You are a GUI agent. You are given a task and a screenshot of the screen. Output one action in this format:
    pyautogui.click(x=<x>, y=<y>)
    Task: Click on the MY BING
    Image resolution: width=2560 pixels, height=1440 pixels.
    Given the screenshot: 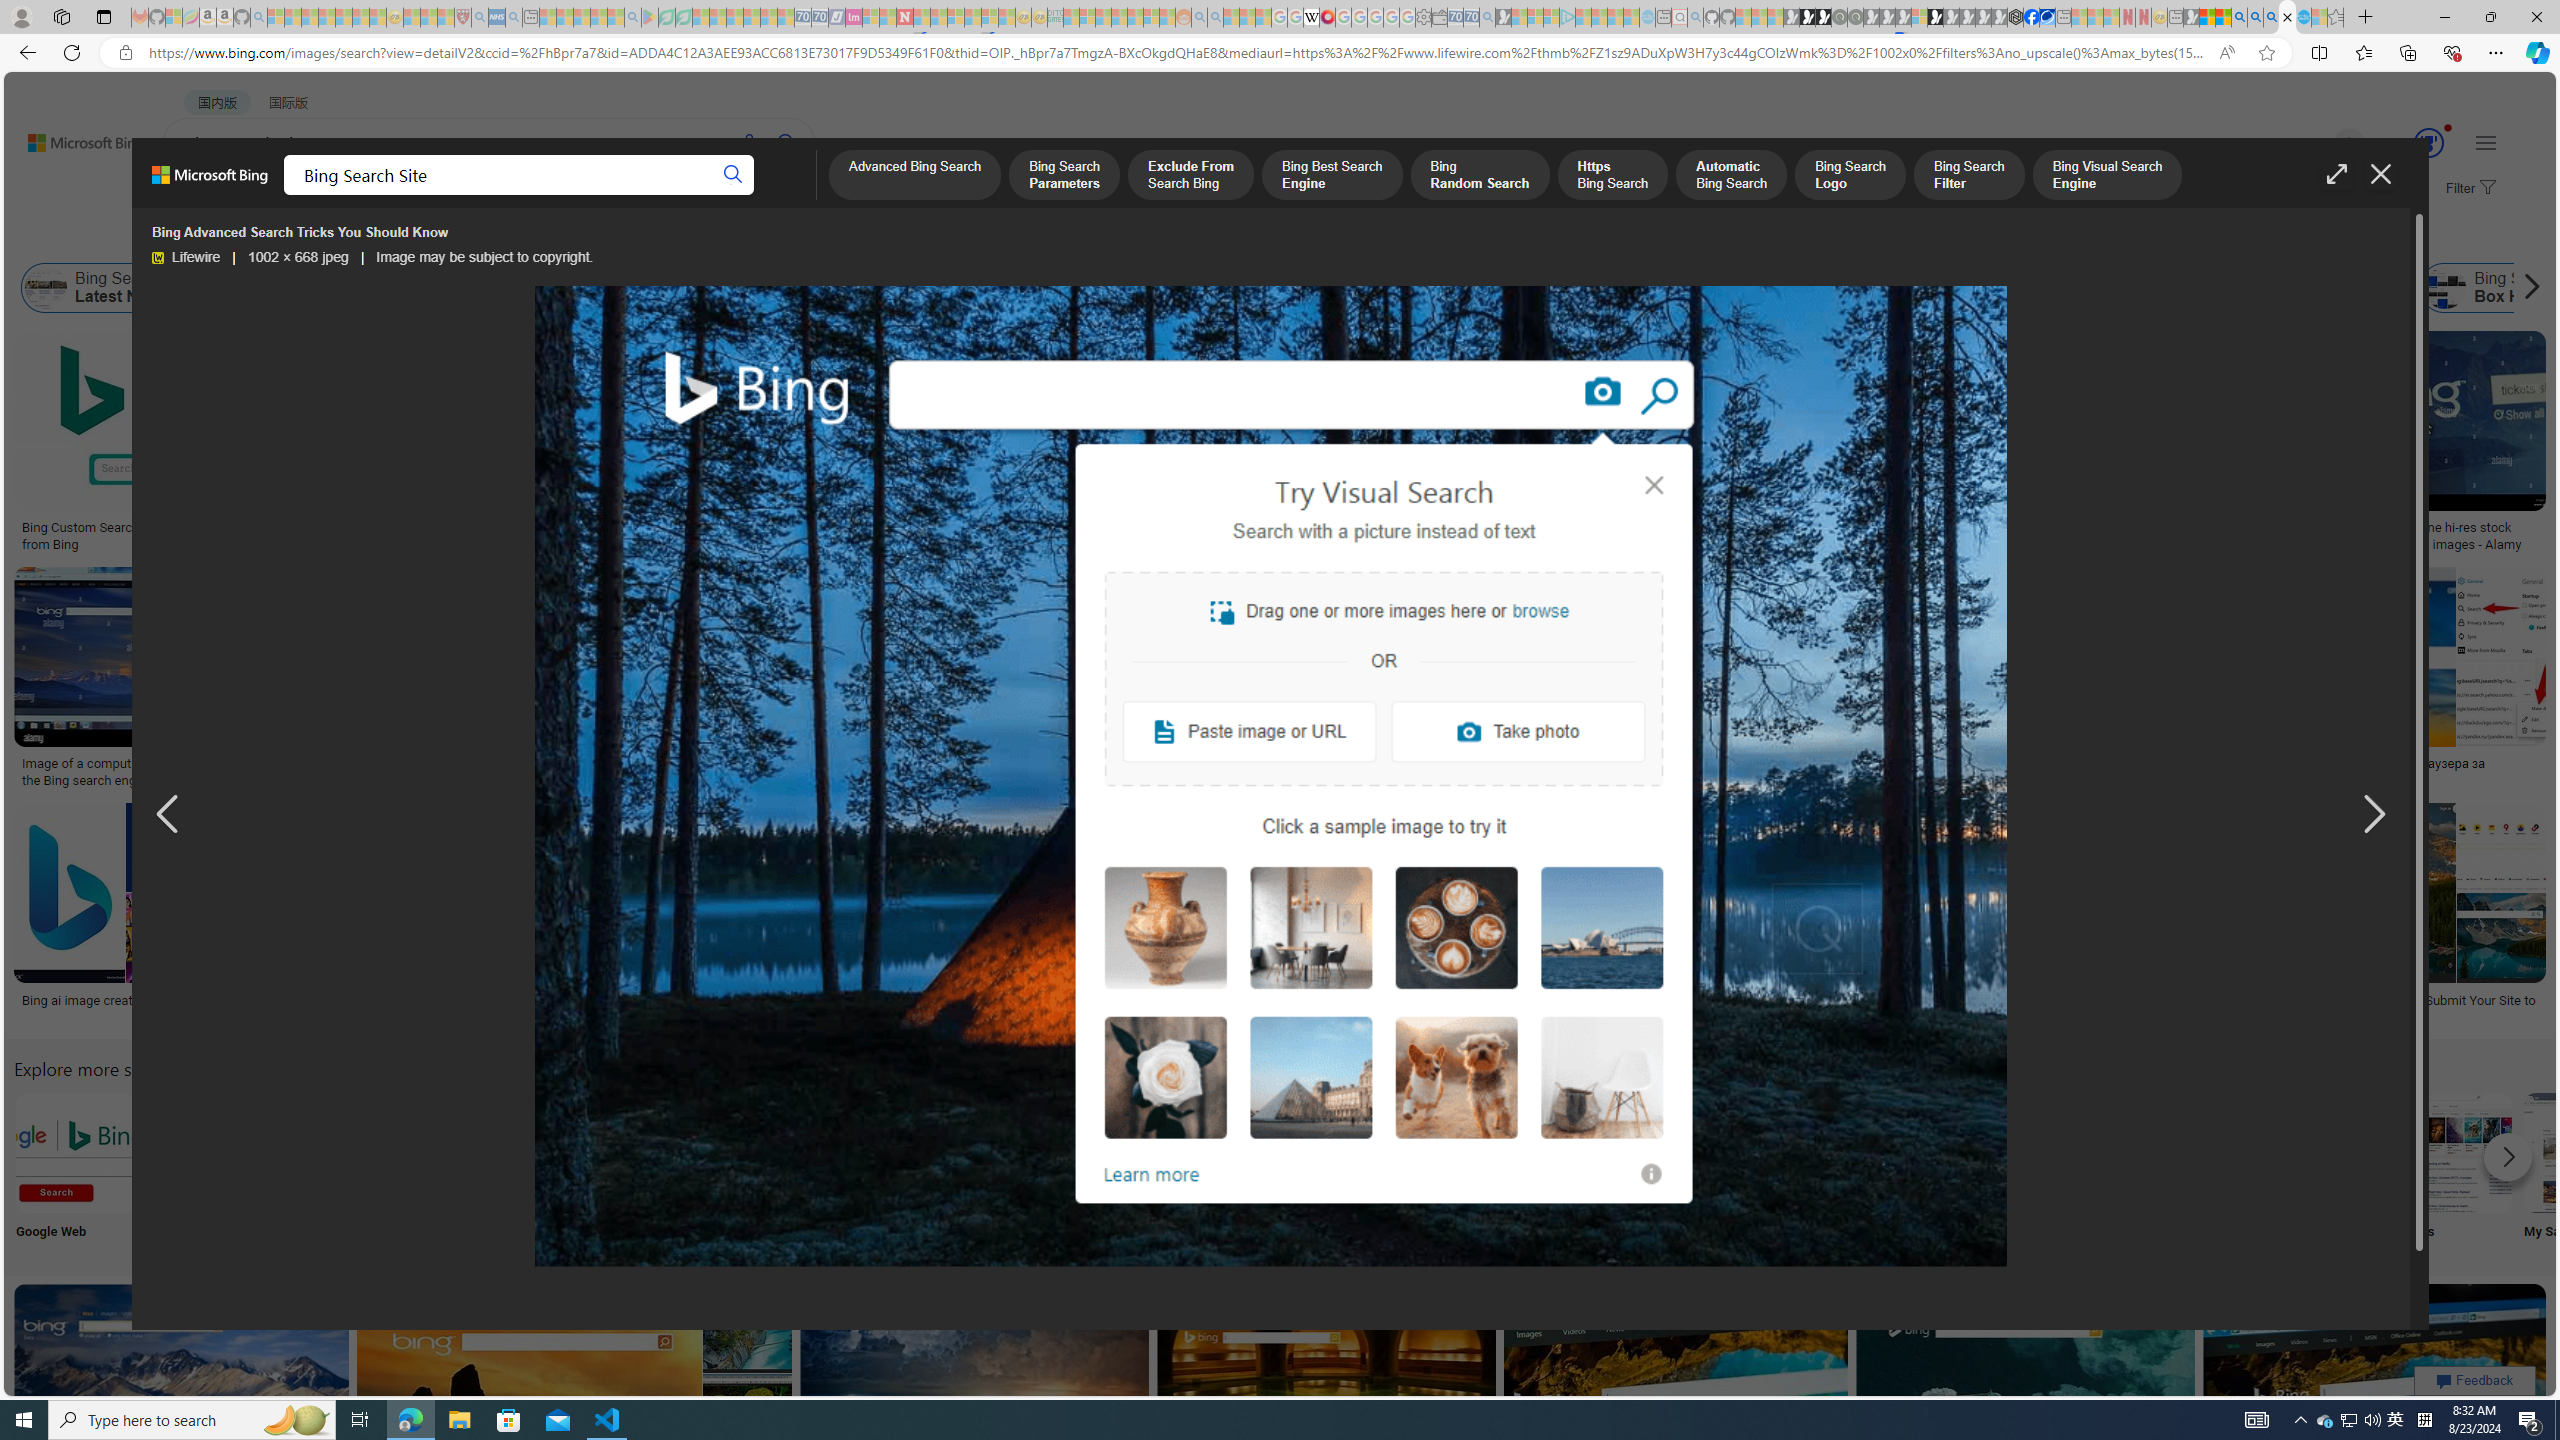 What is the action you would take?
    pyautogui.click(x=276, y=196)
    